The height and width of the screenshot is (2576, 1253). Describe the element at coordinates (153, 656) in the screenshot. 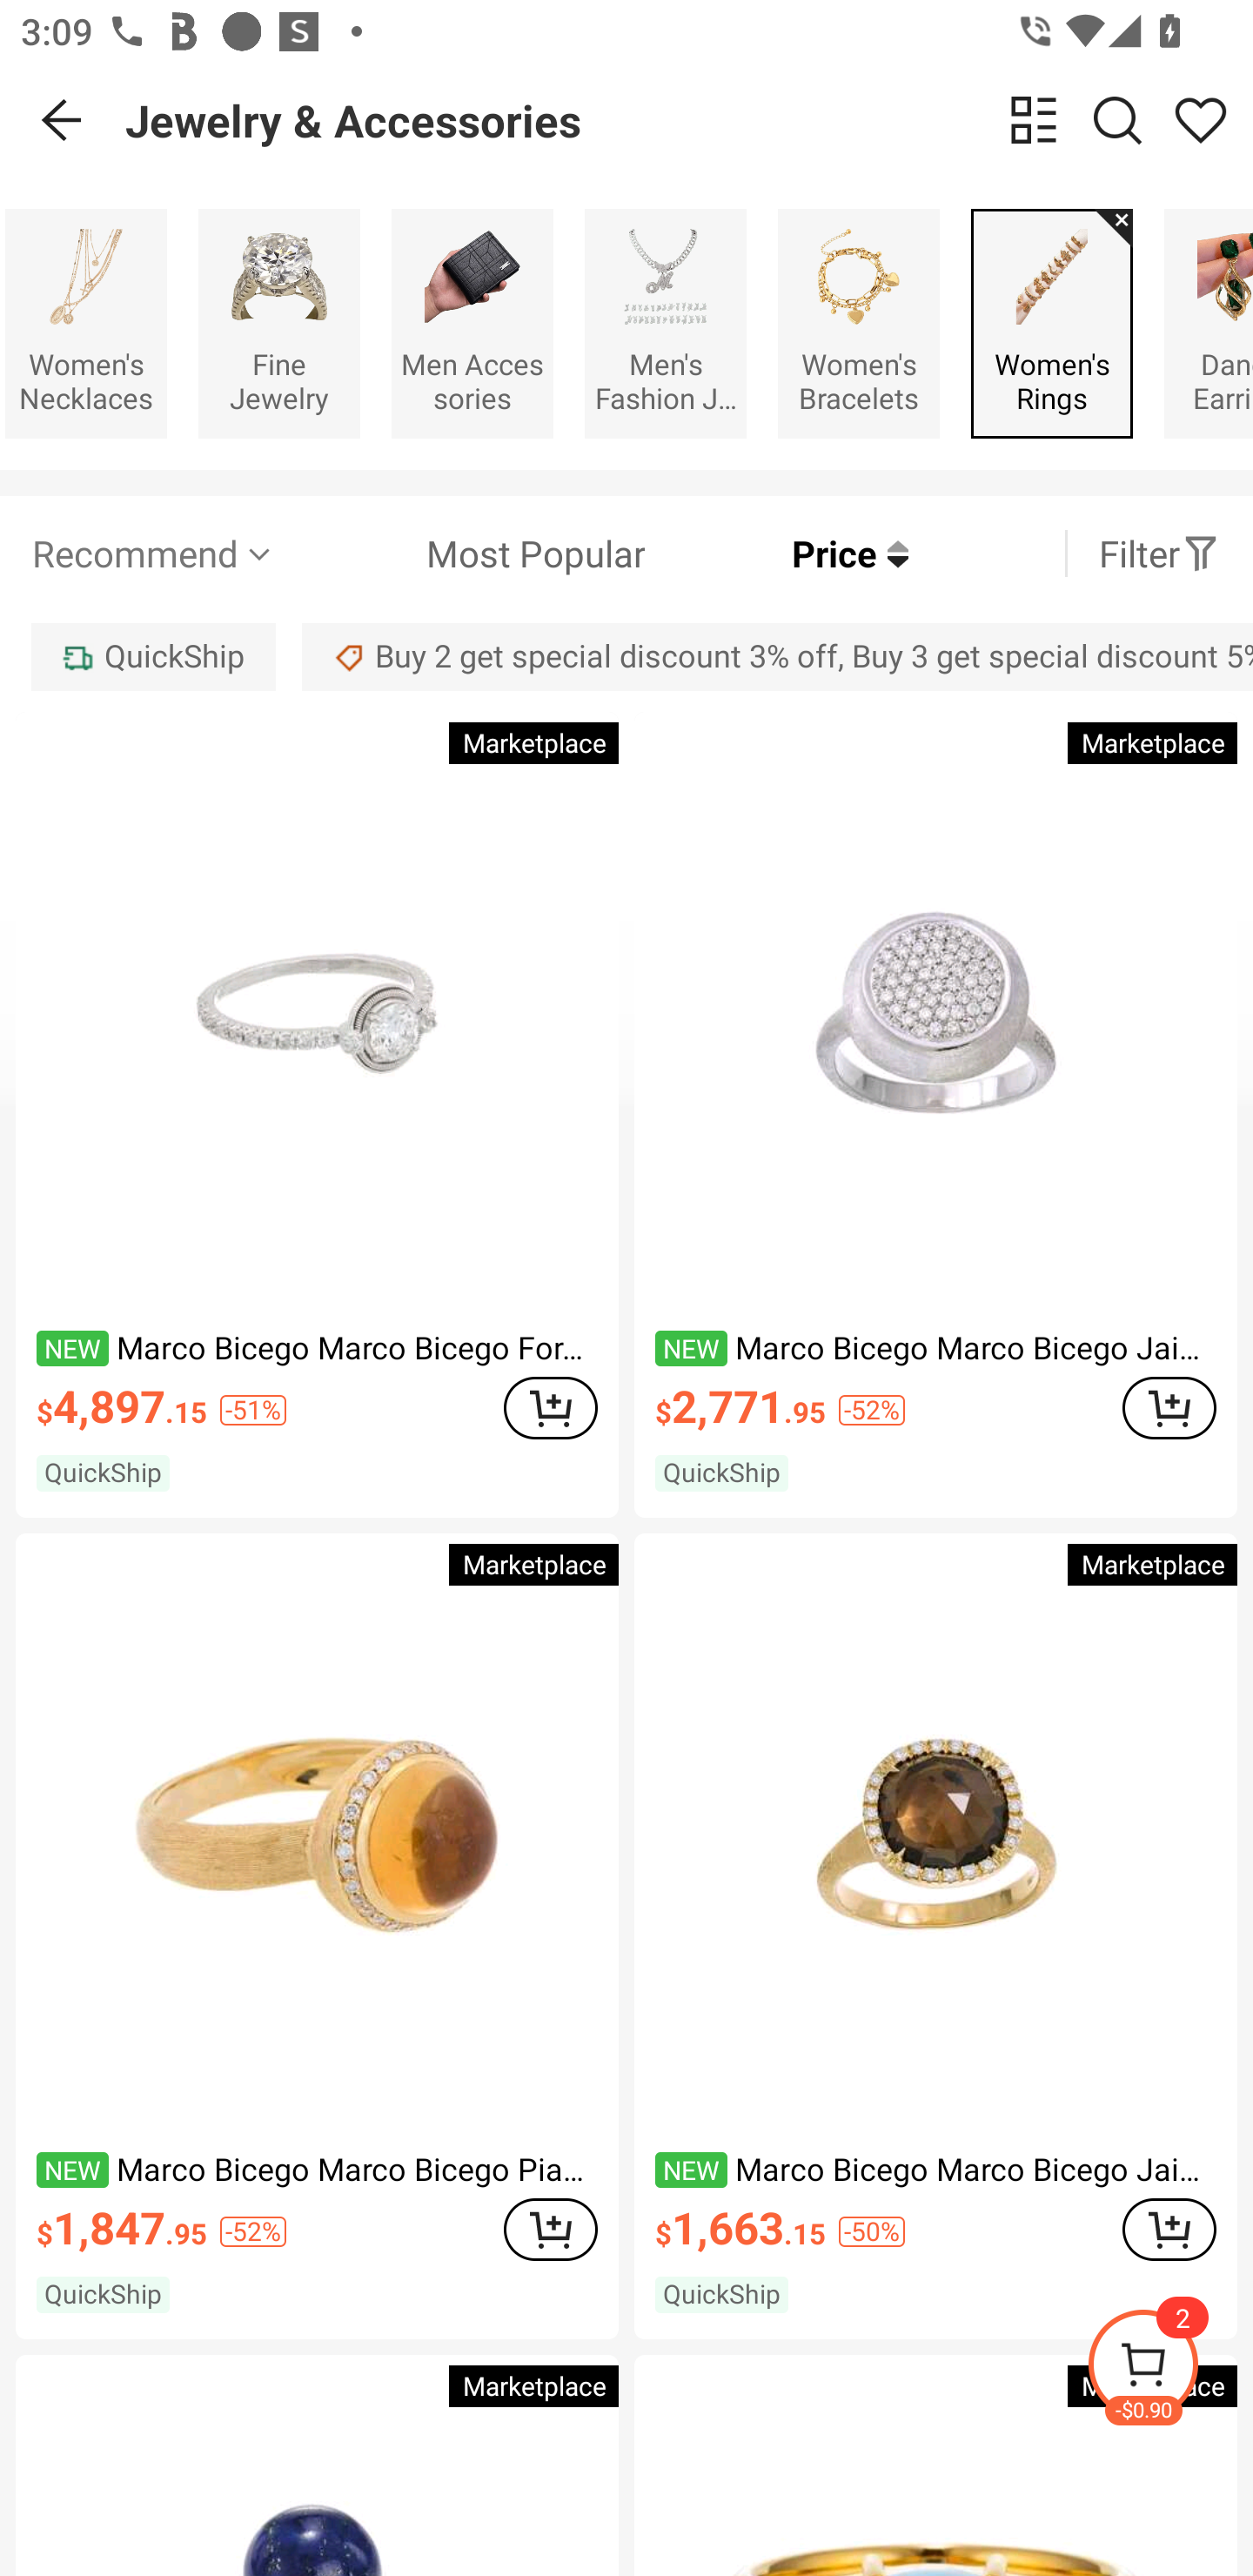

I see `QuickShip` at that location.